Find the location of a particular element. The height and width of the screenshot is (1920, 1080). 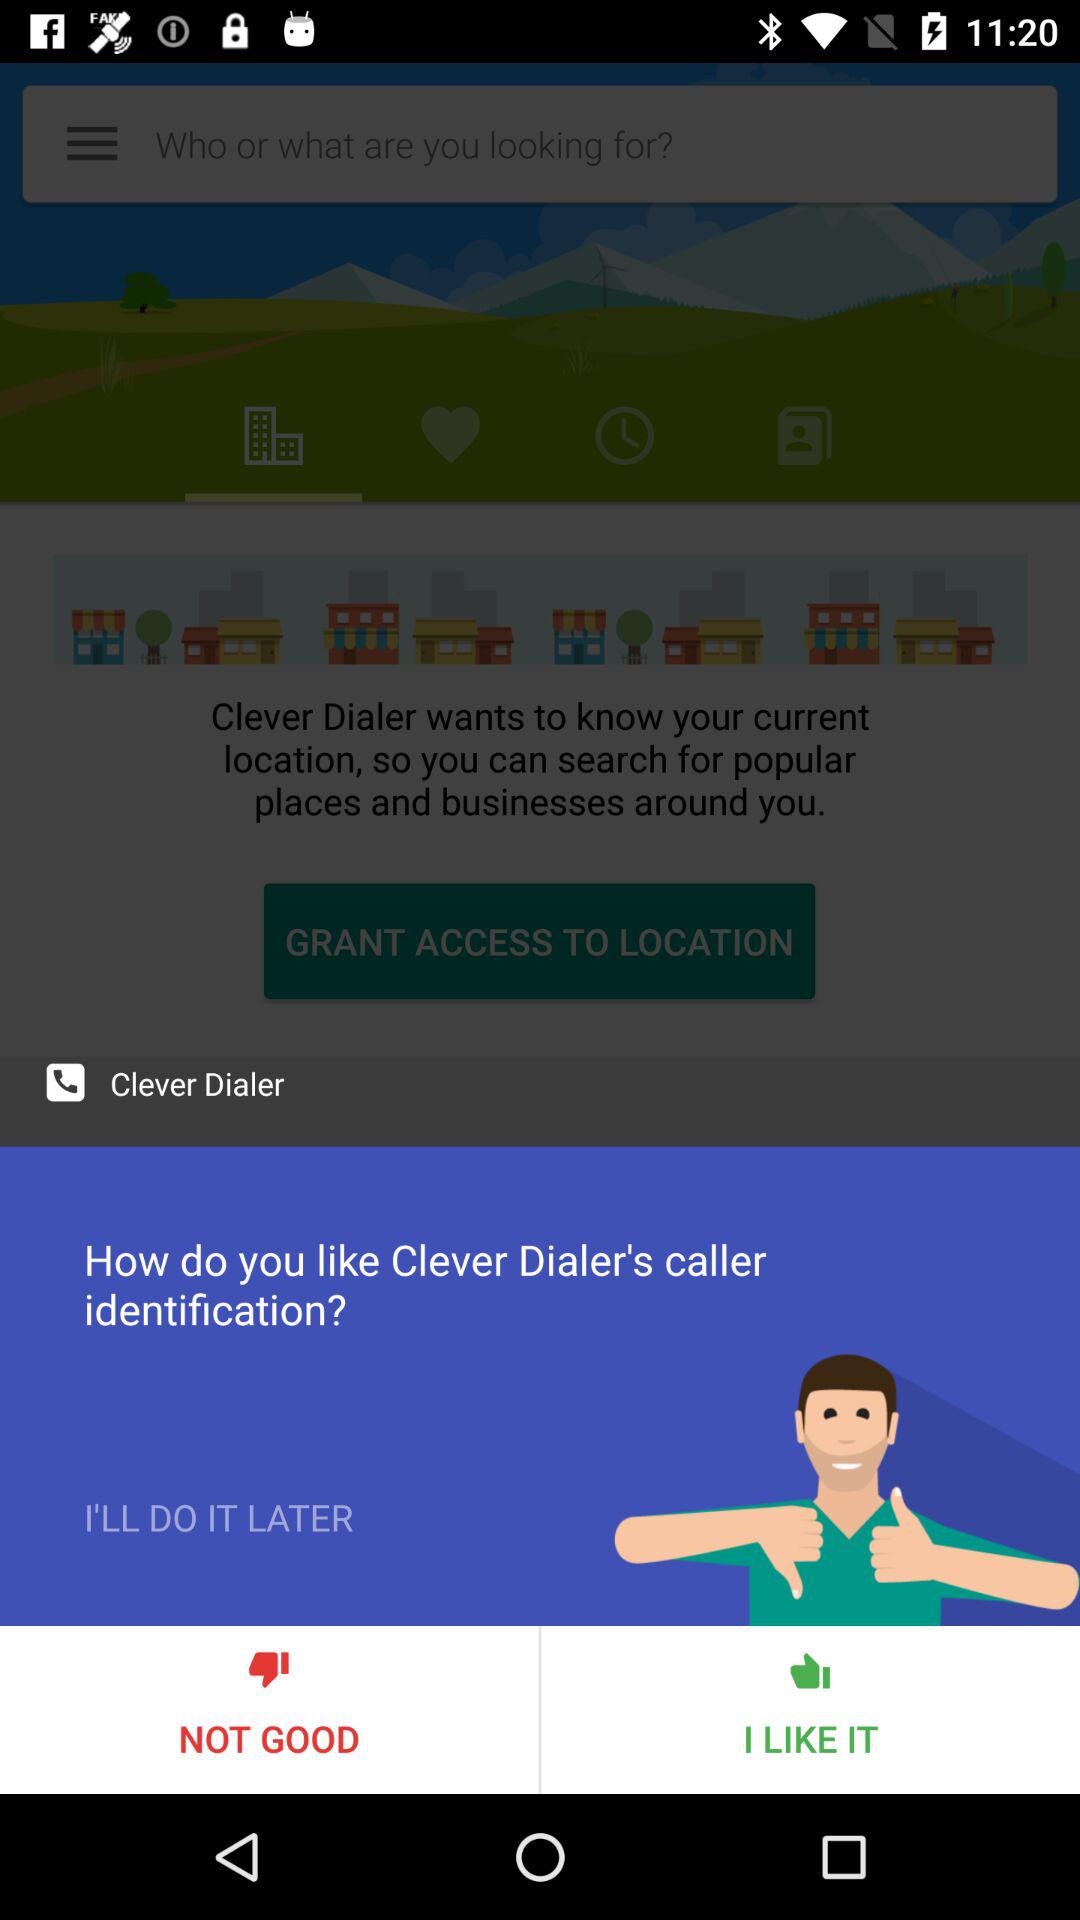

turn off icon above the not good item is located at coordinates (218, 1559).